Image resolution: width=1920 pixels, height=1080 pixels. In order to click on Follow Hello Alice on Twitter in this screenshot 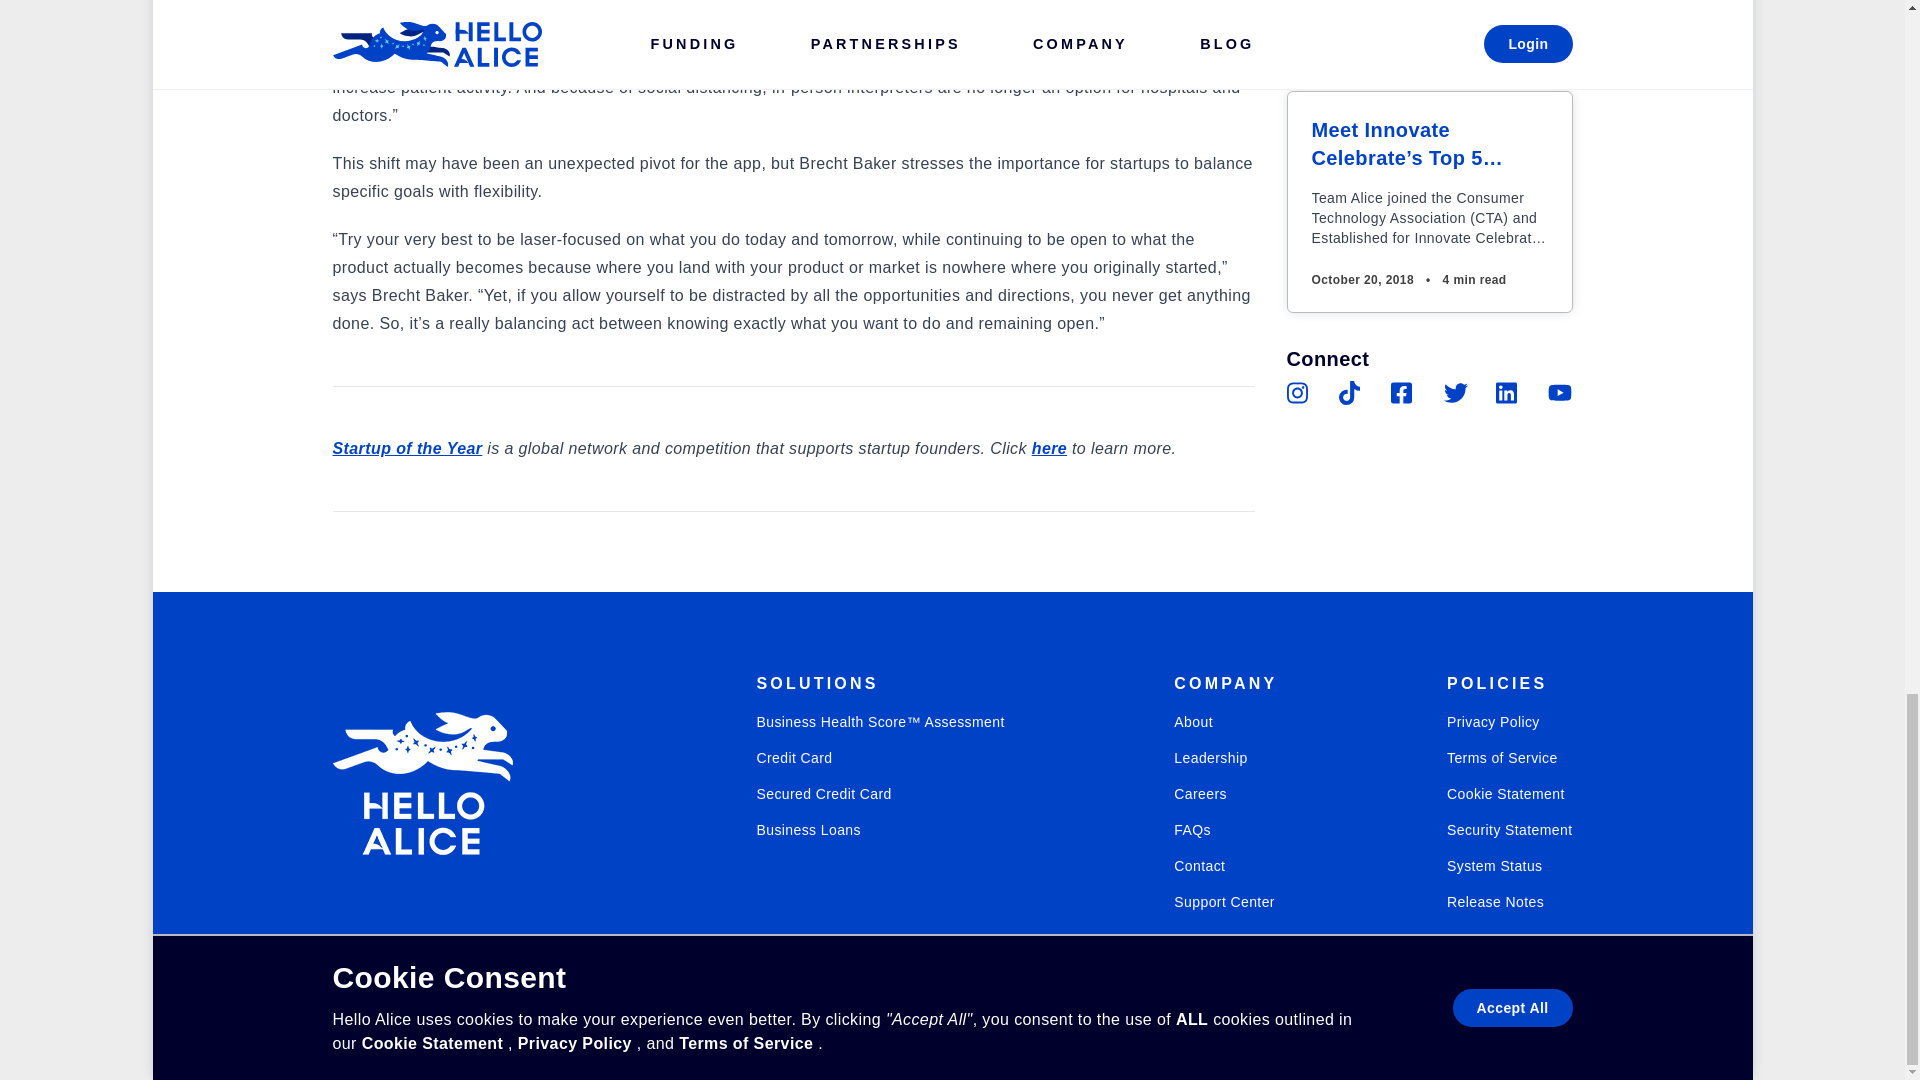, I will do `click(1456, 393)`.